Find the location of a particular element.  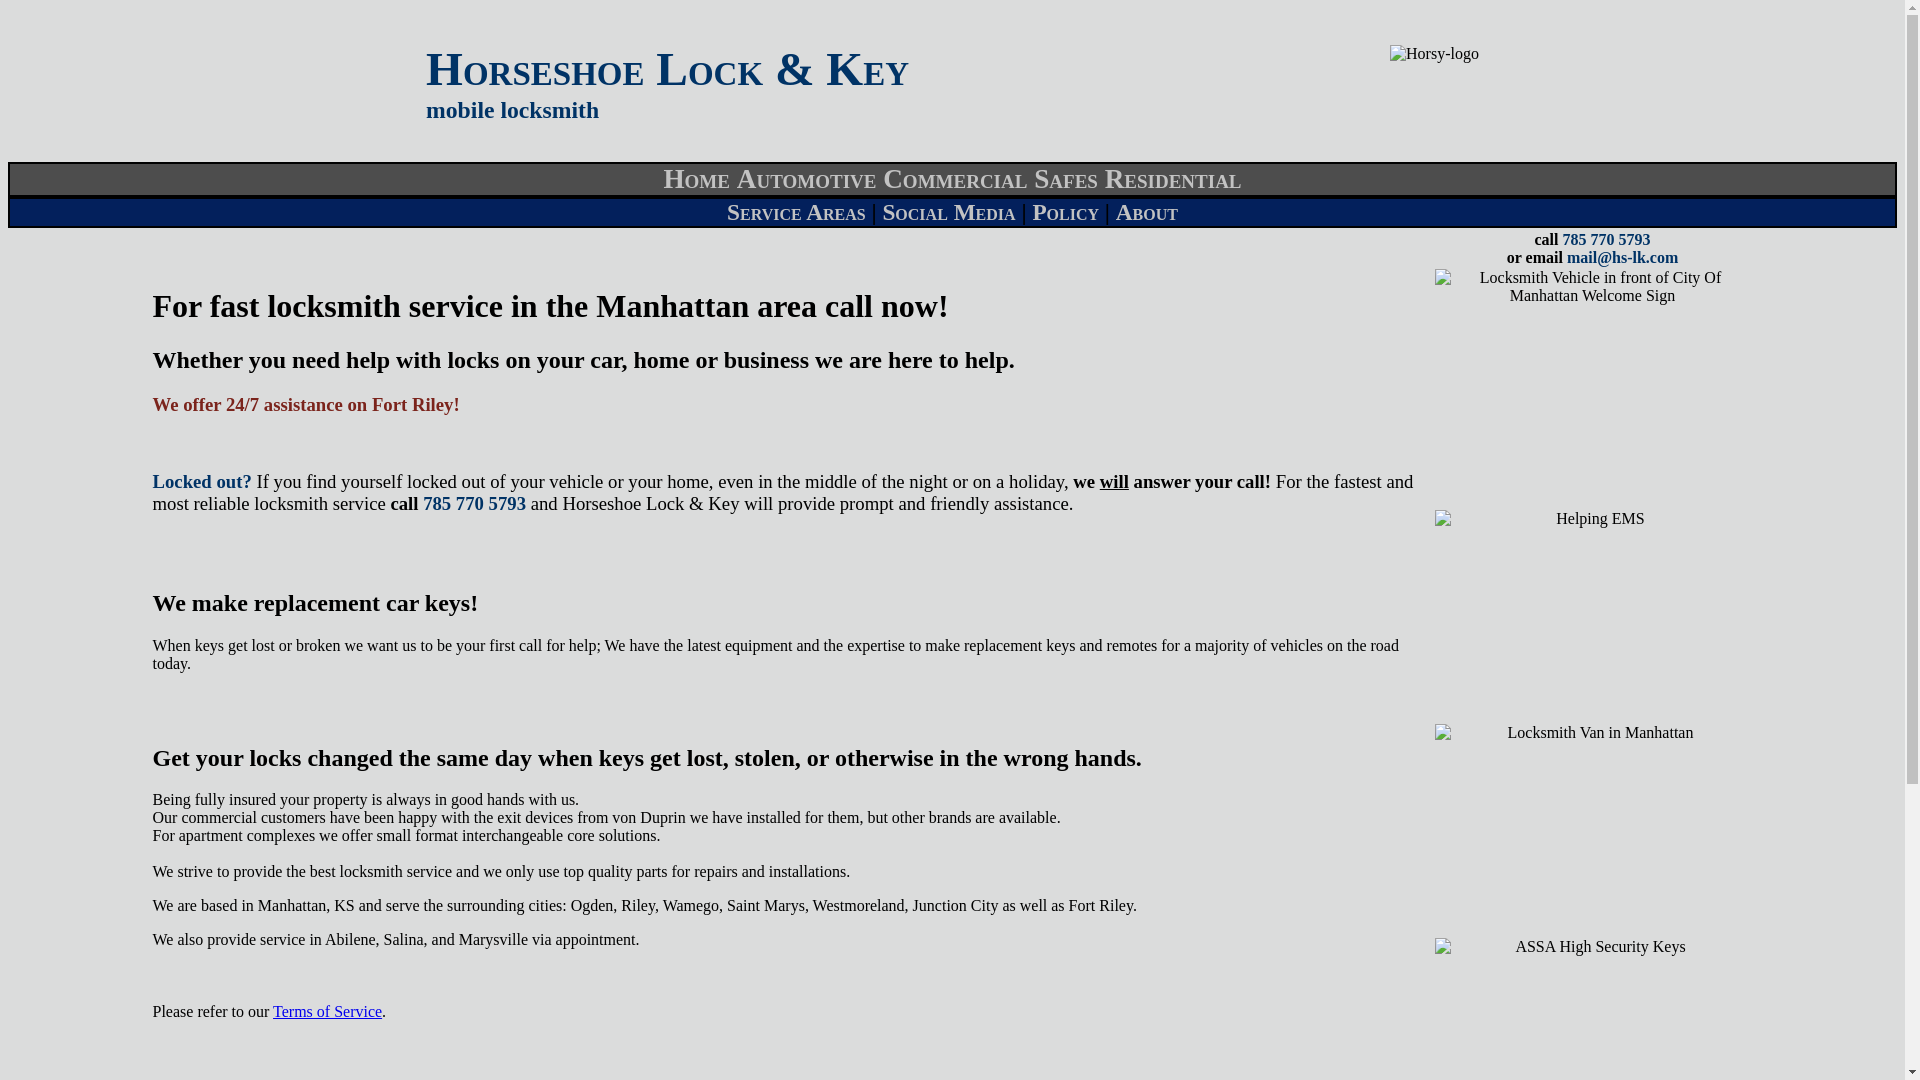

About is located at coordinates (1146, 211).